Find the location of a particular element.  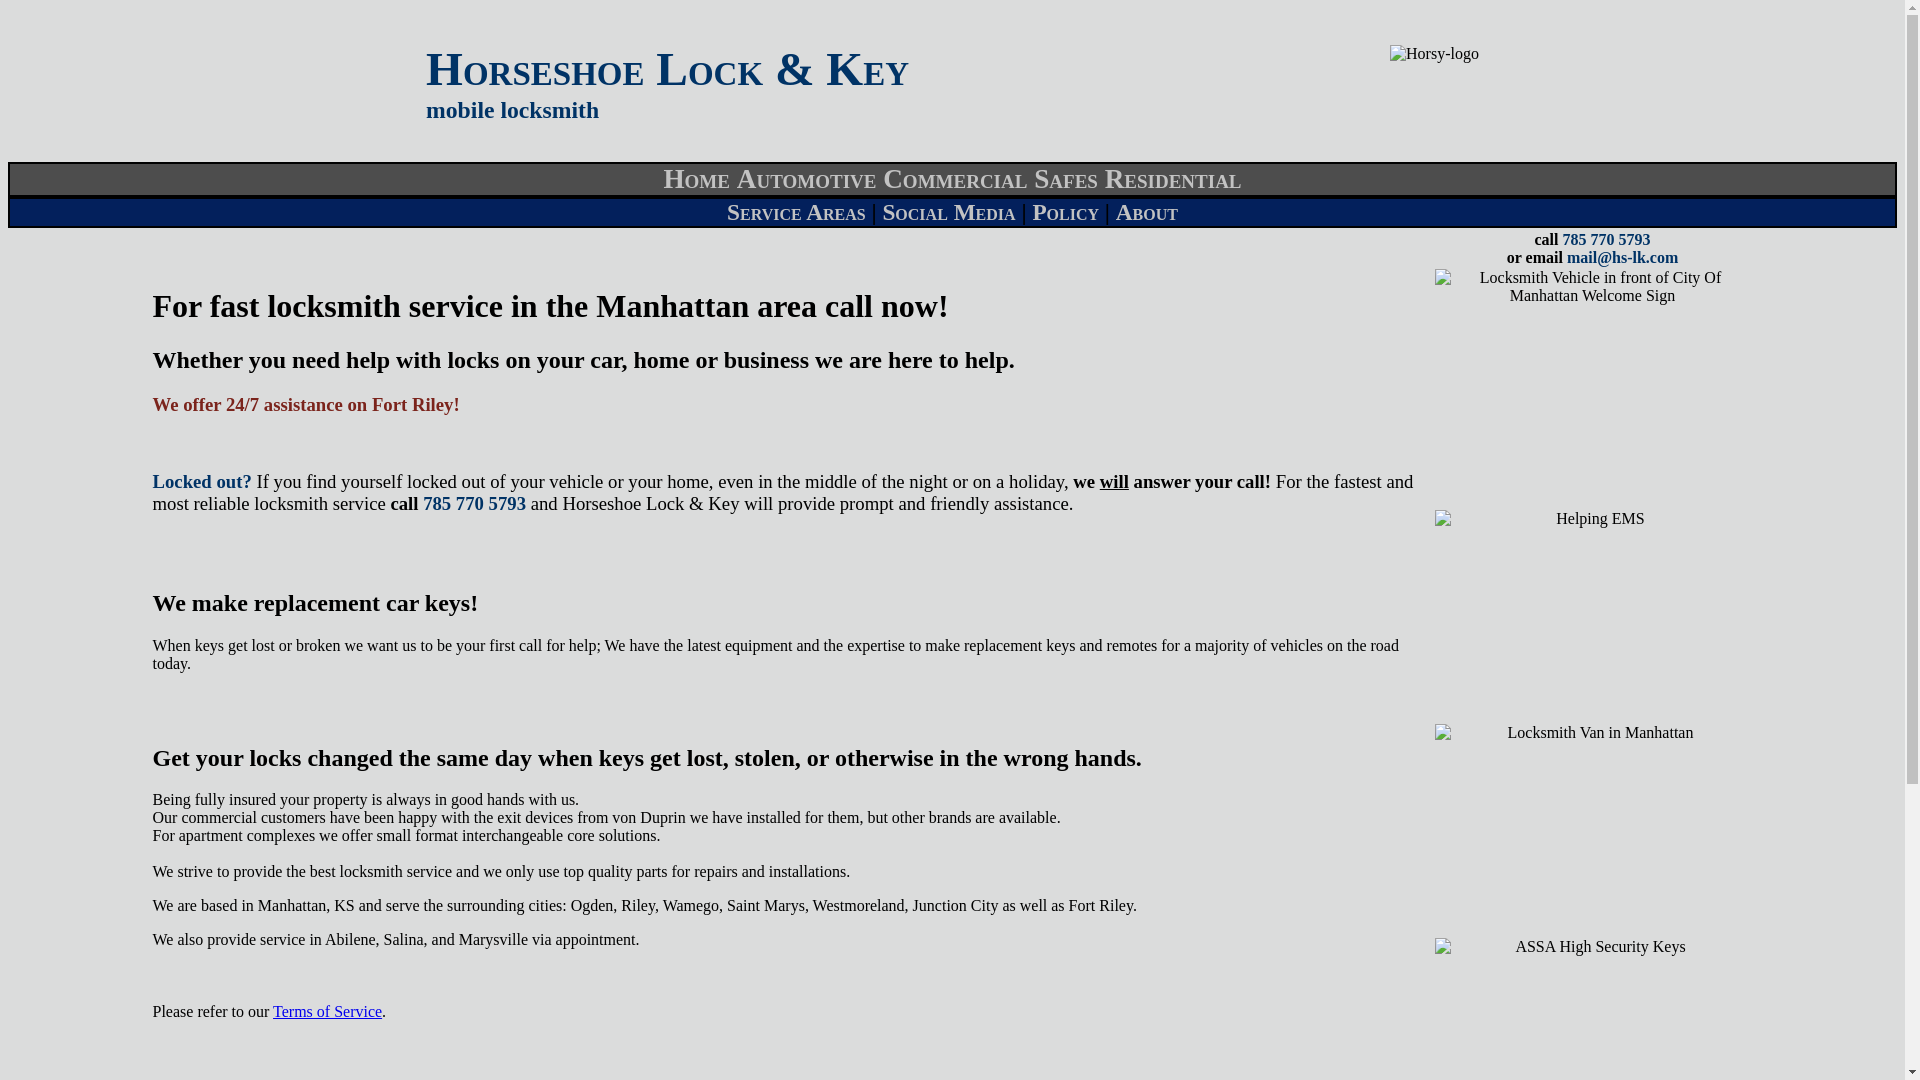

About is located at coordinates (1146, 211).